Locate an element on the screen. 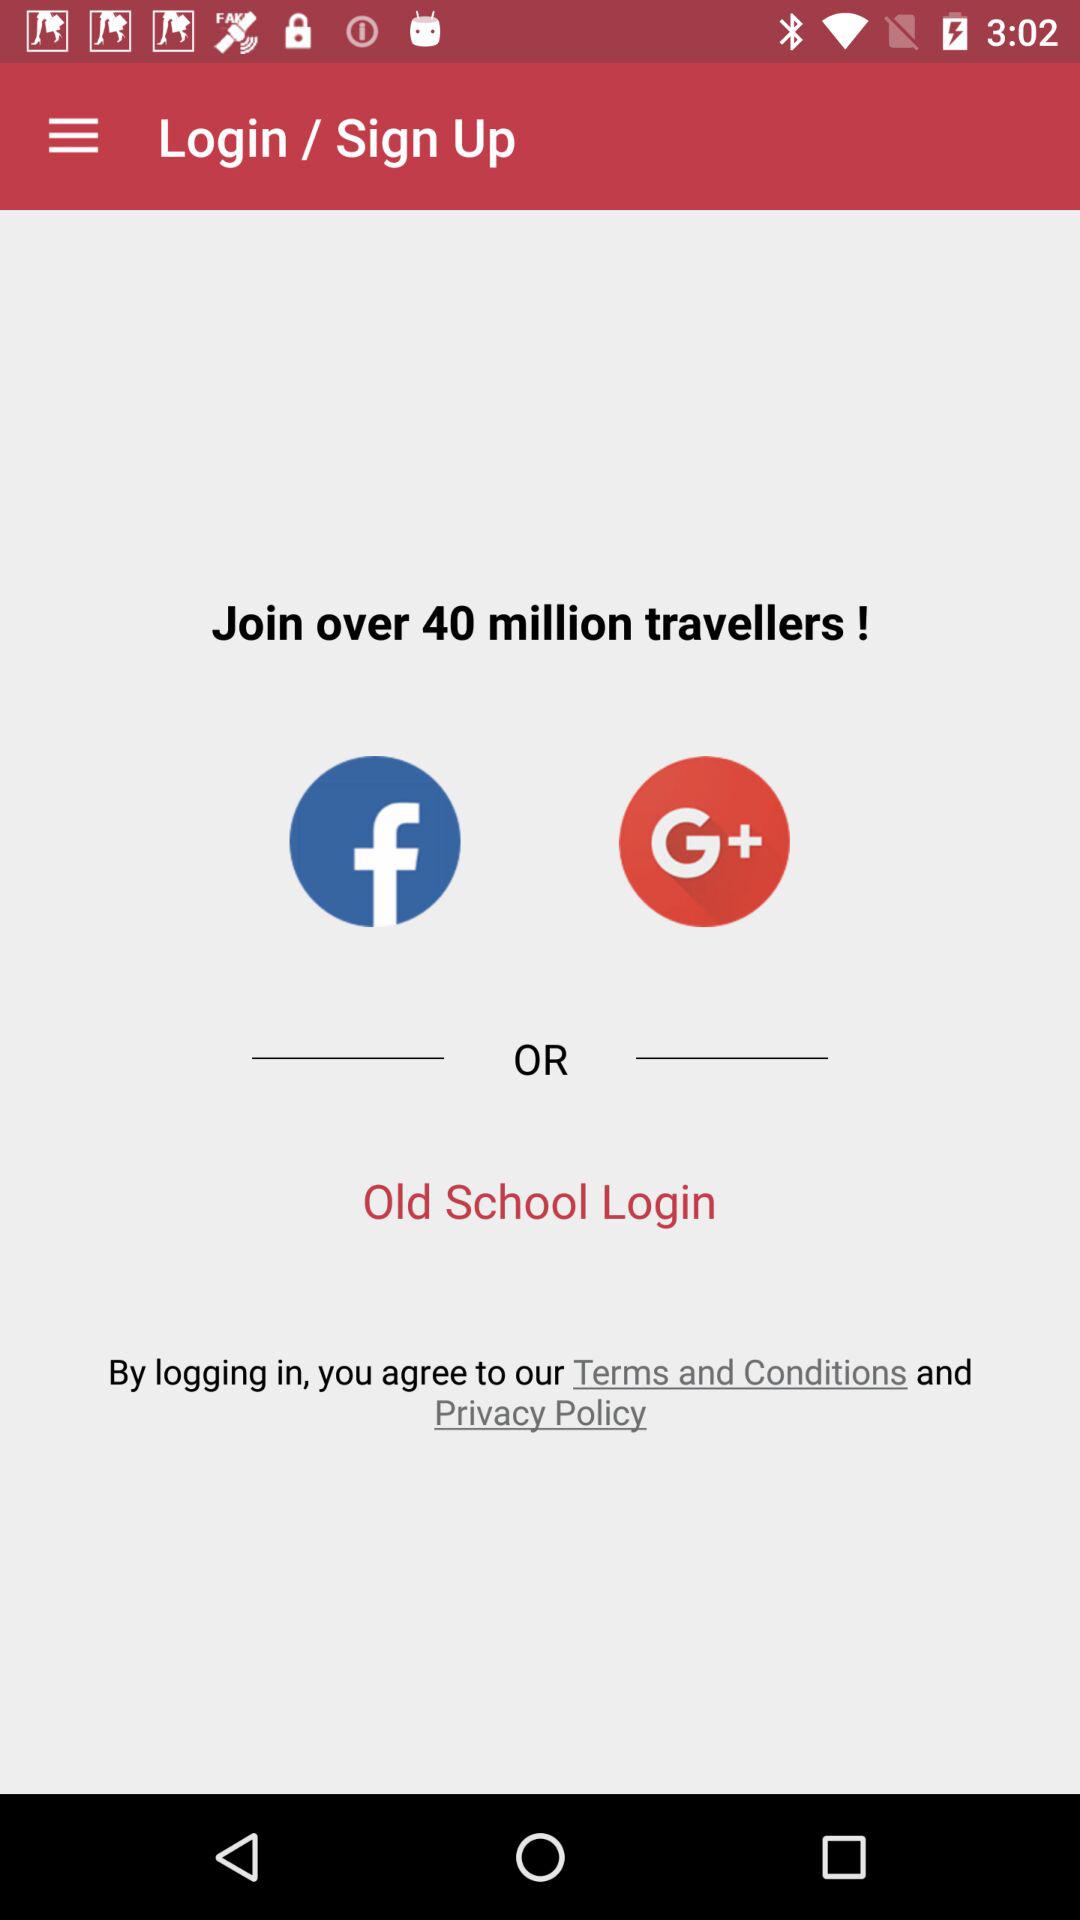 The image size is (1080, 1920). click item above the or is located at coordinates (704, 841).